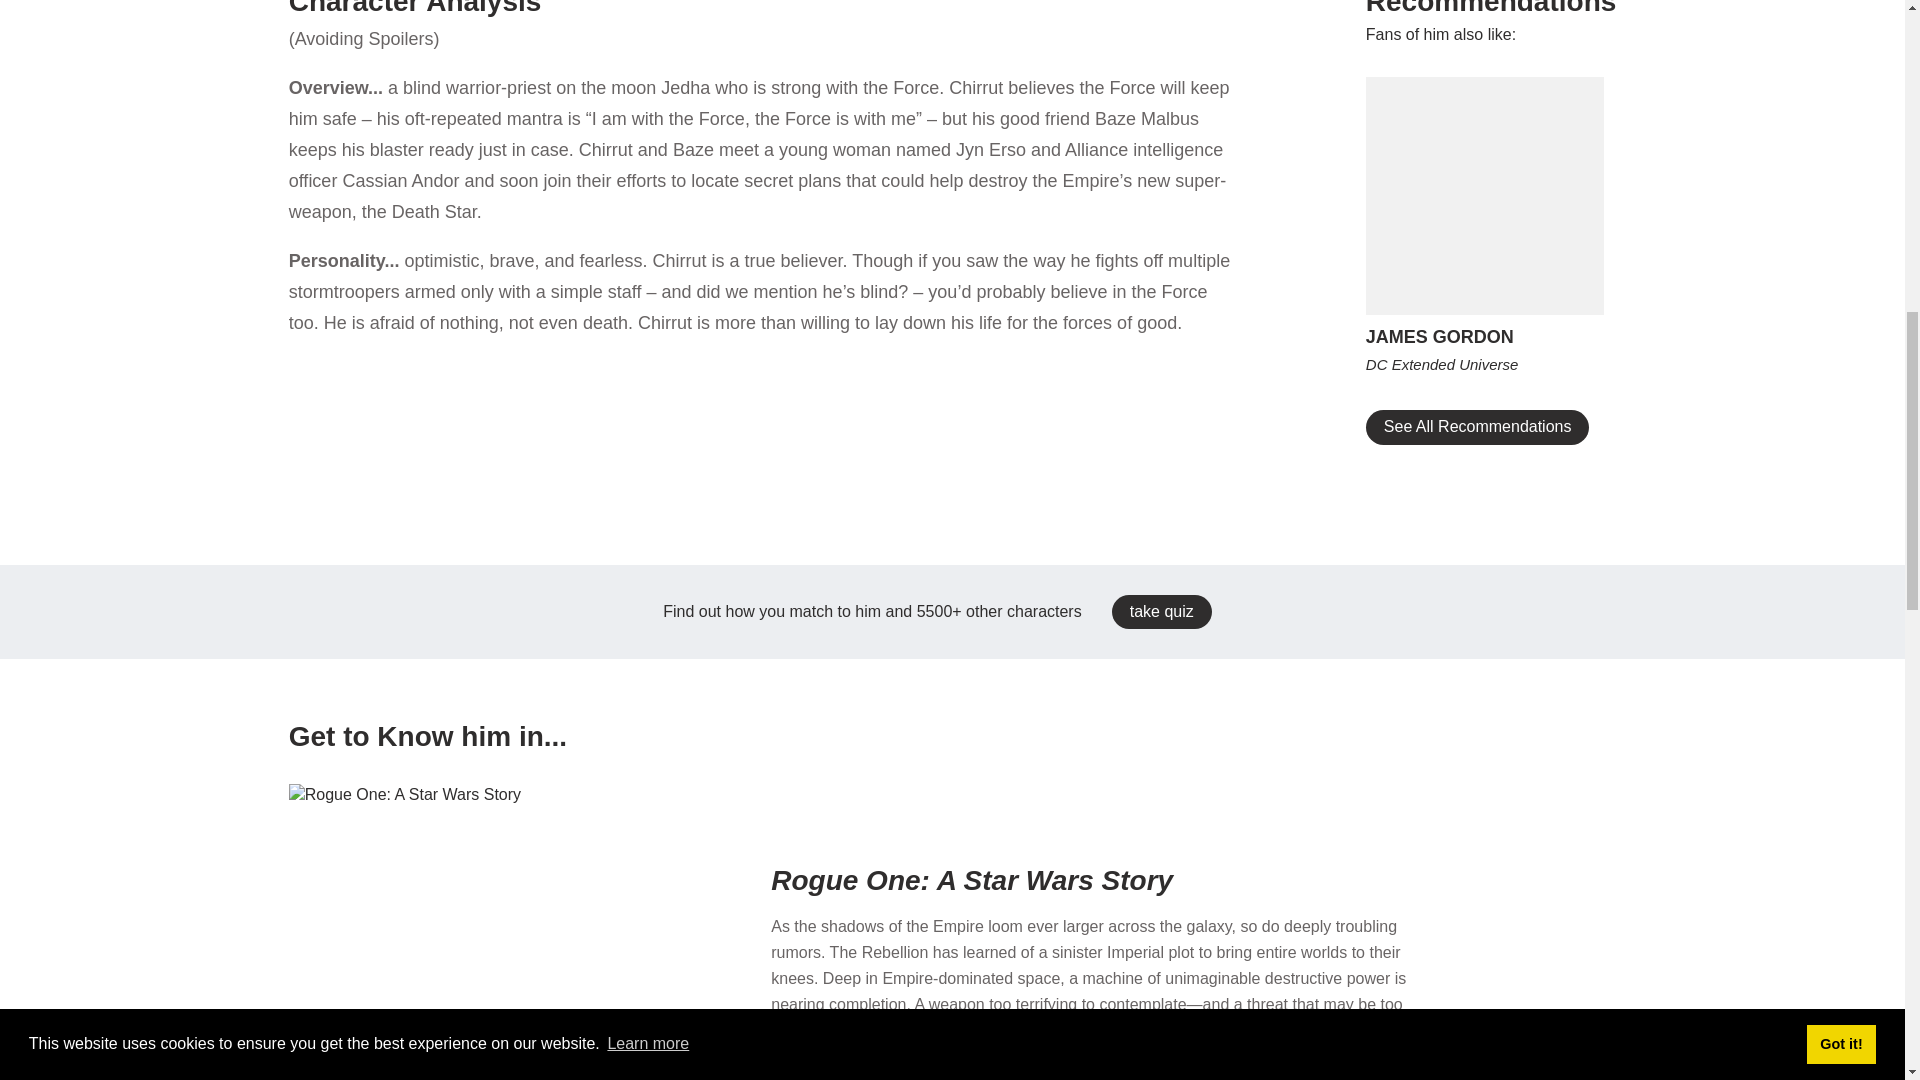  What do you see at coordinates (1484, 337) in the screenshot?
I see `JAMES GORDON` at bounding box center [1484, 337].